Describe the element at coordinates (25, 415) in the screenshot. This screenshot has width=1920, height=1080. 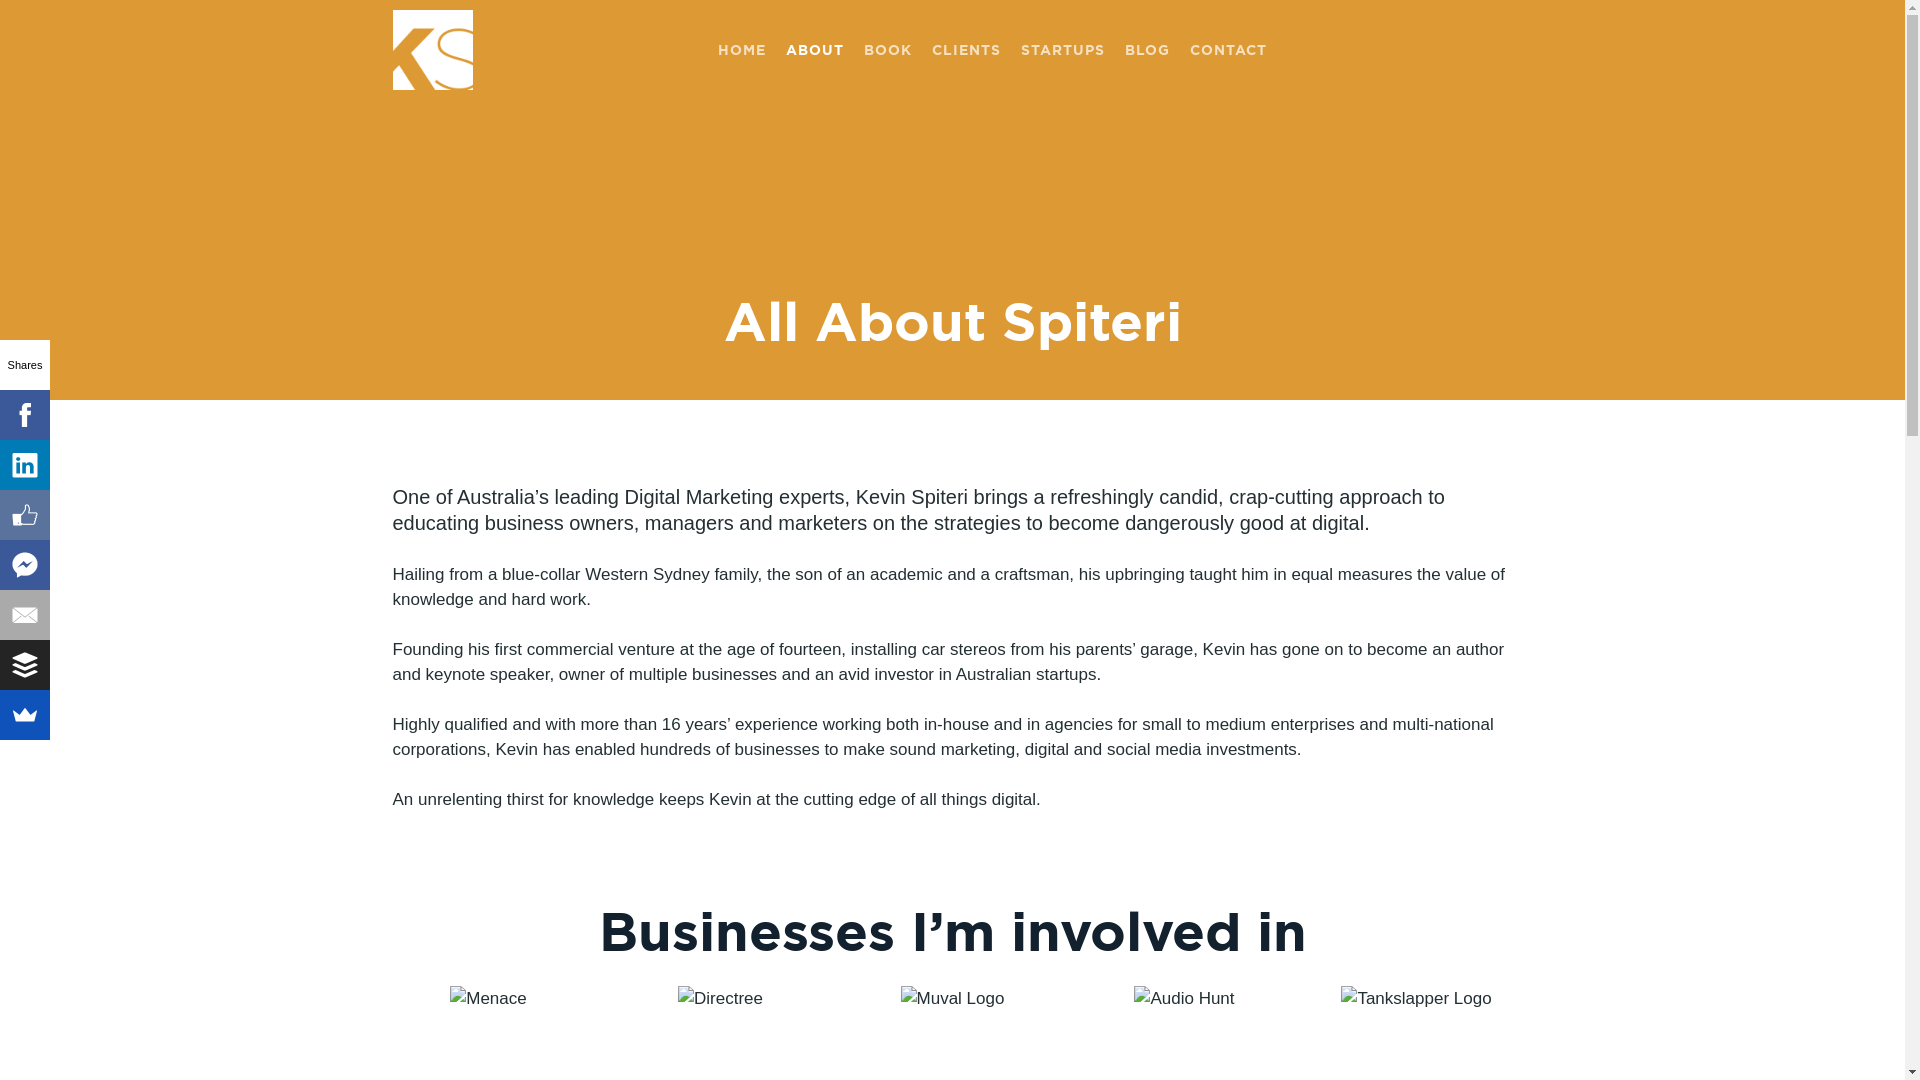
I see `Facebook` at that location.